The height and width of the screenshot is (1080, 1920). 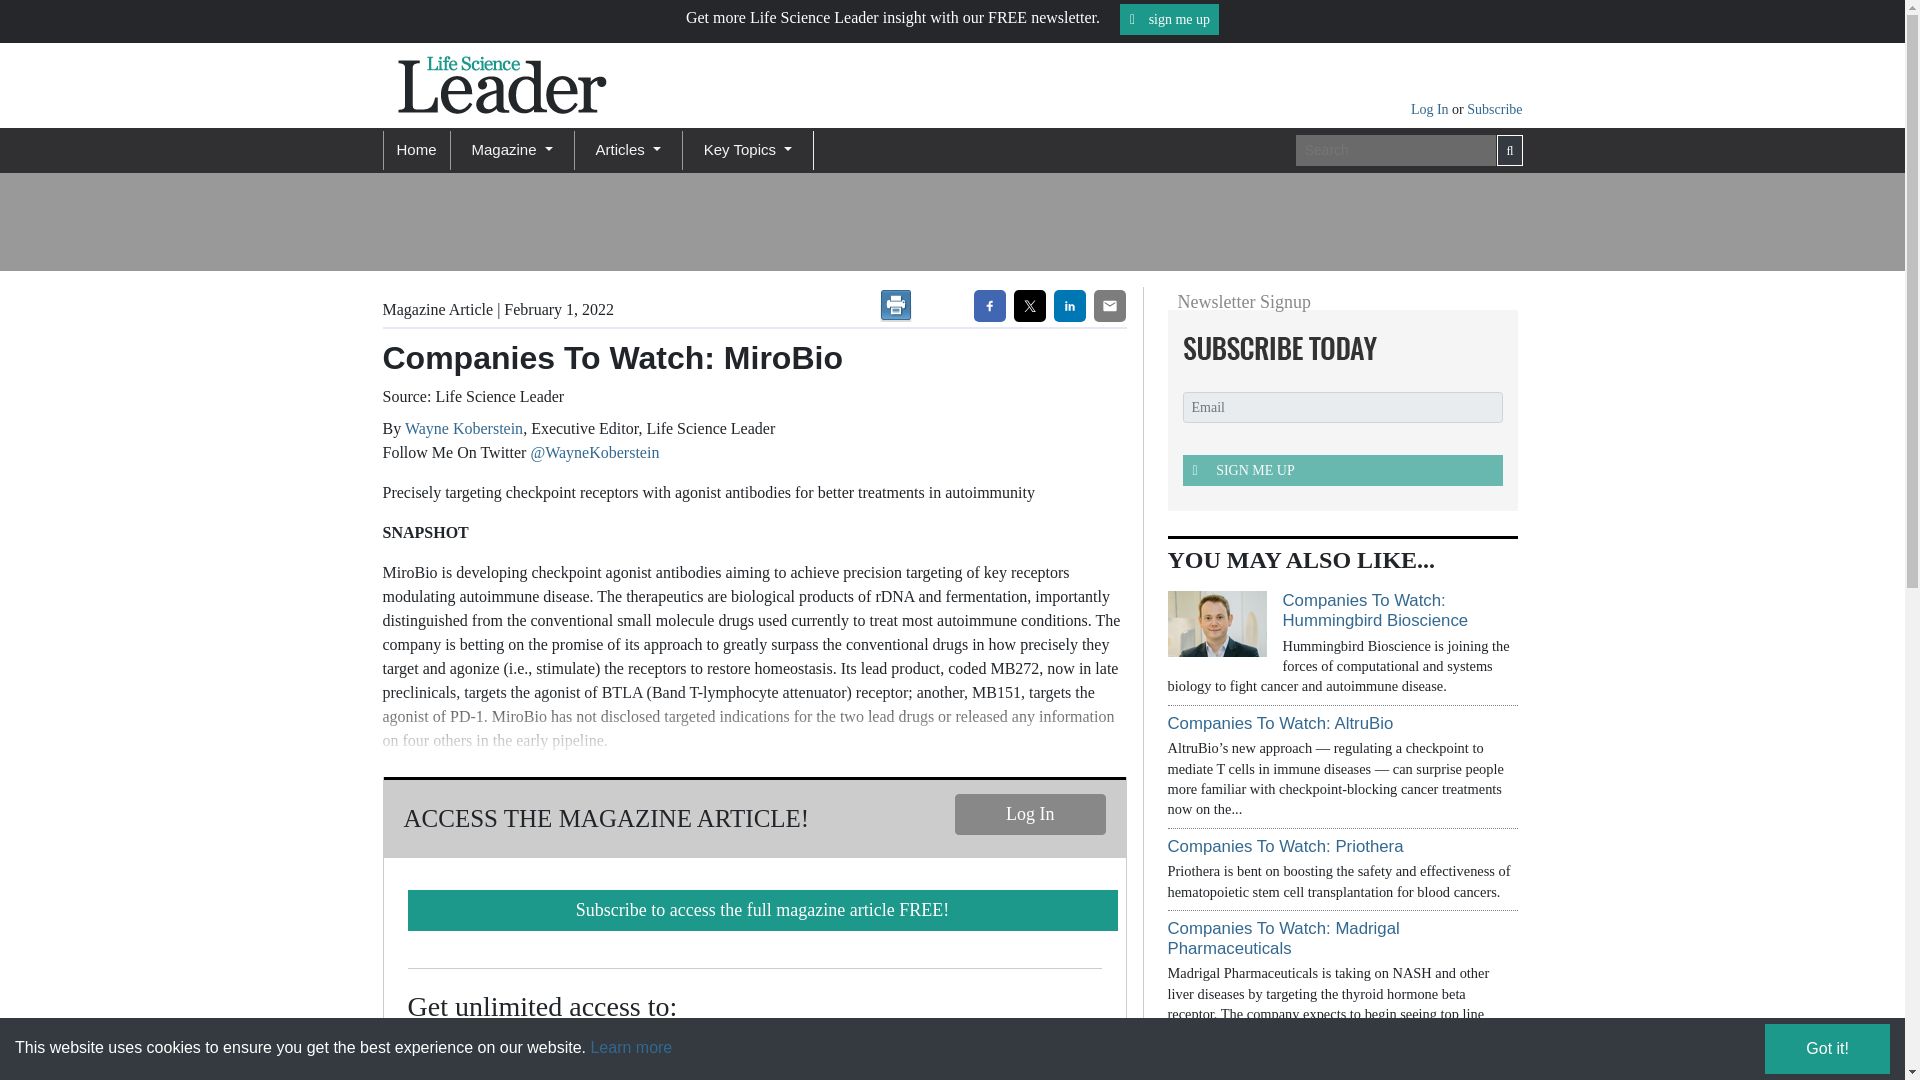 I want to click on Articles, so click(x=628, y=150).